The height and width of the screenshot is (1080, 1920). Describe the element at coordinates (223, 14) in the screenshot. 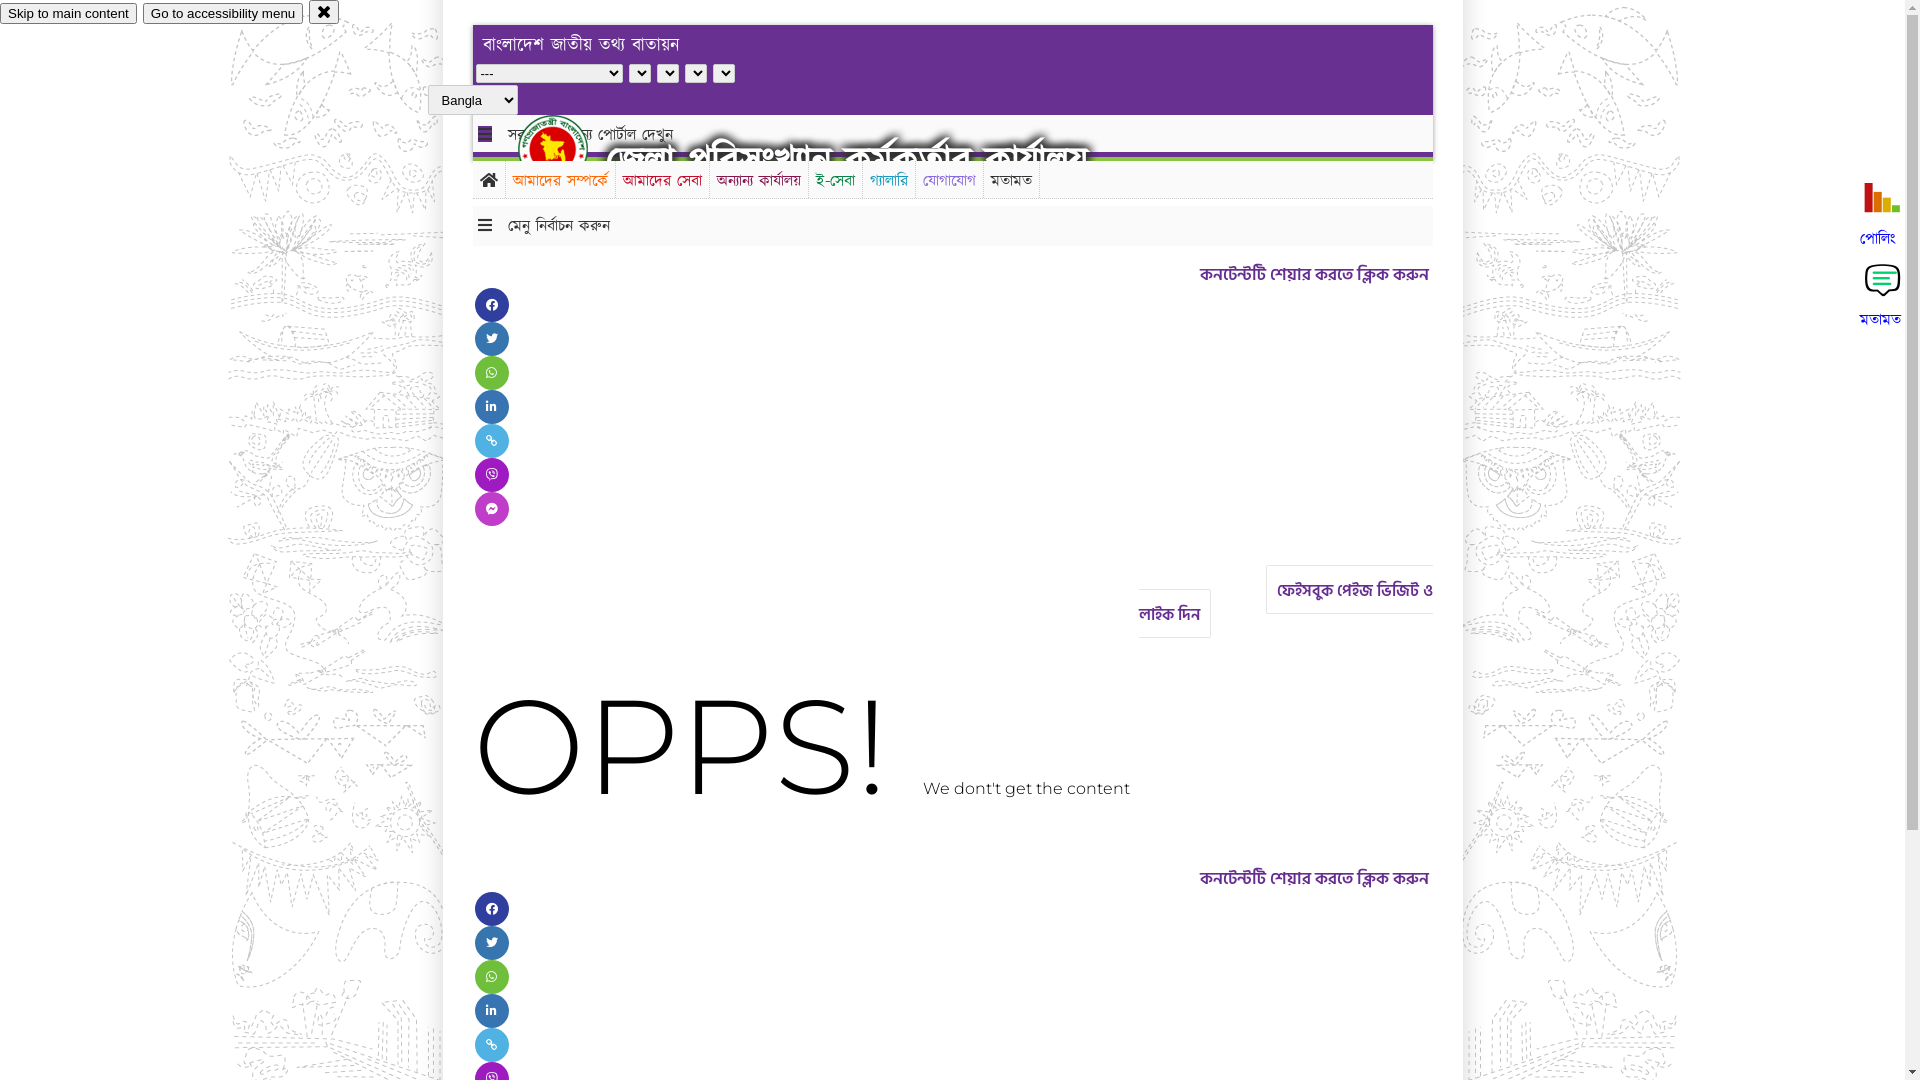

I see `Go to accessibility menu` at that location.